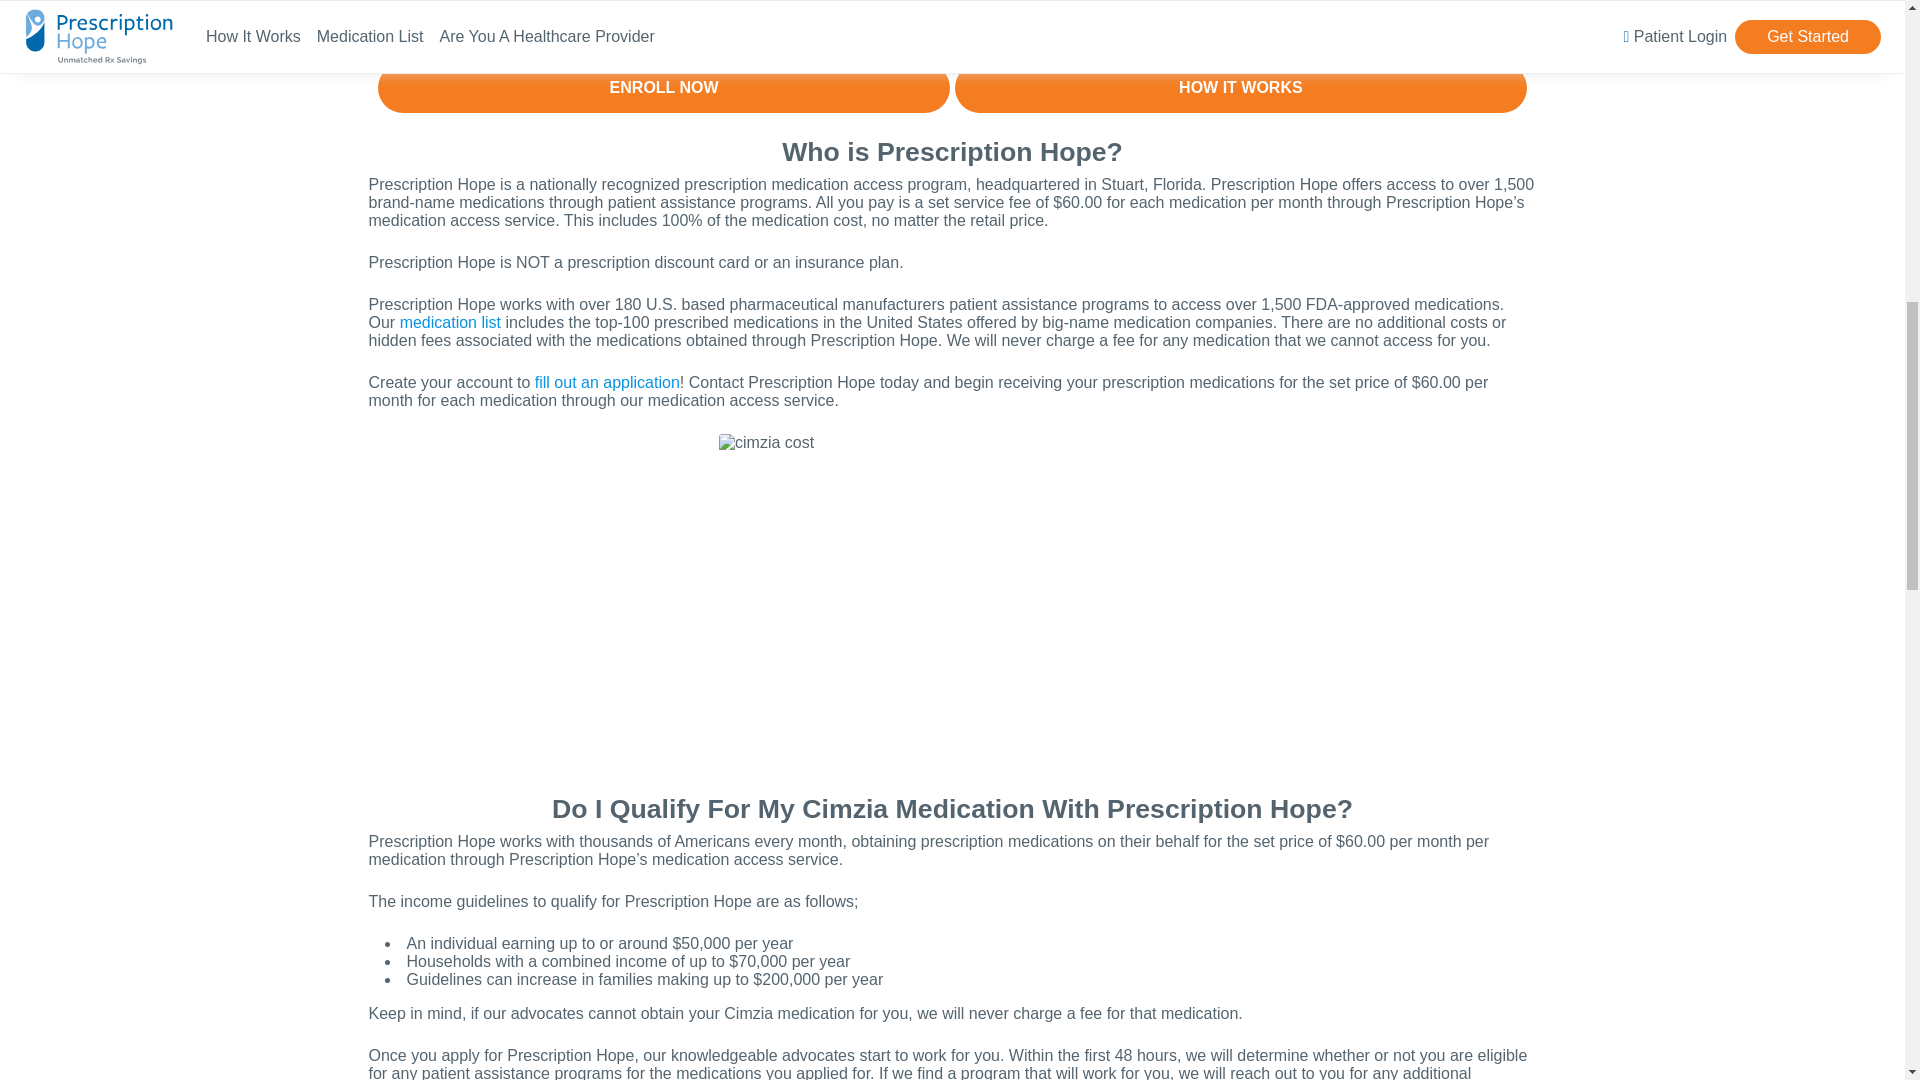 This screenshot has width=1920, height=1080. What do you see at coordinates (1240, 88) in the screenshot?
I see `HOW IT WORKS` at bounding box center [1240, 88].